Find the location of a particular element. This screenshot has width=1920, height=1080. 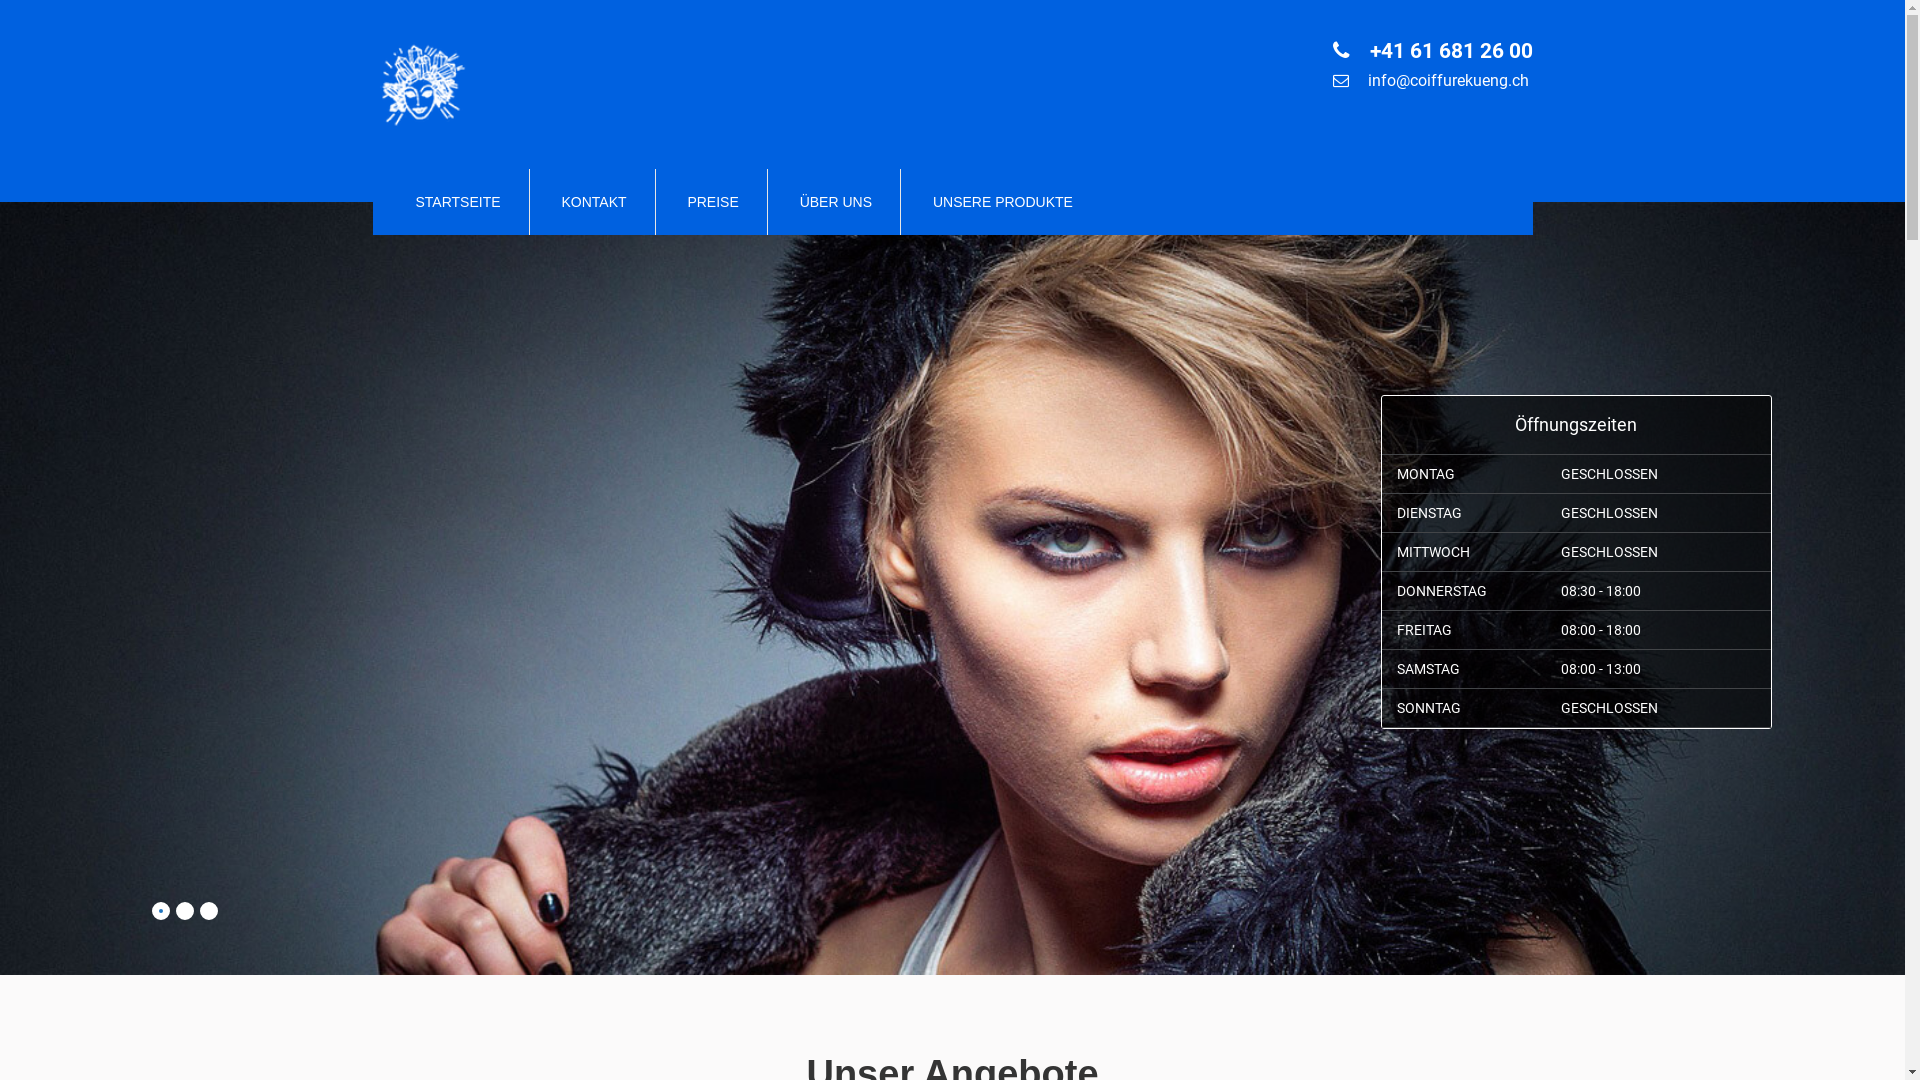

+41 61 681 26 00 is located at coordinates (1448, 50).